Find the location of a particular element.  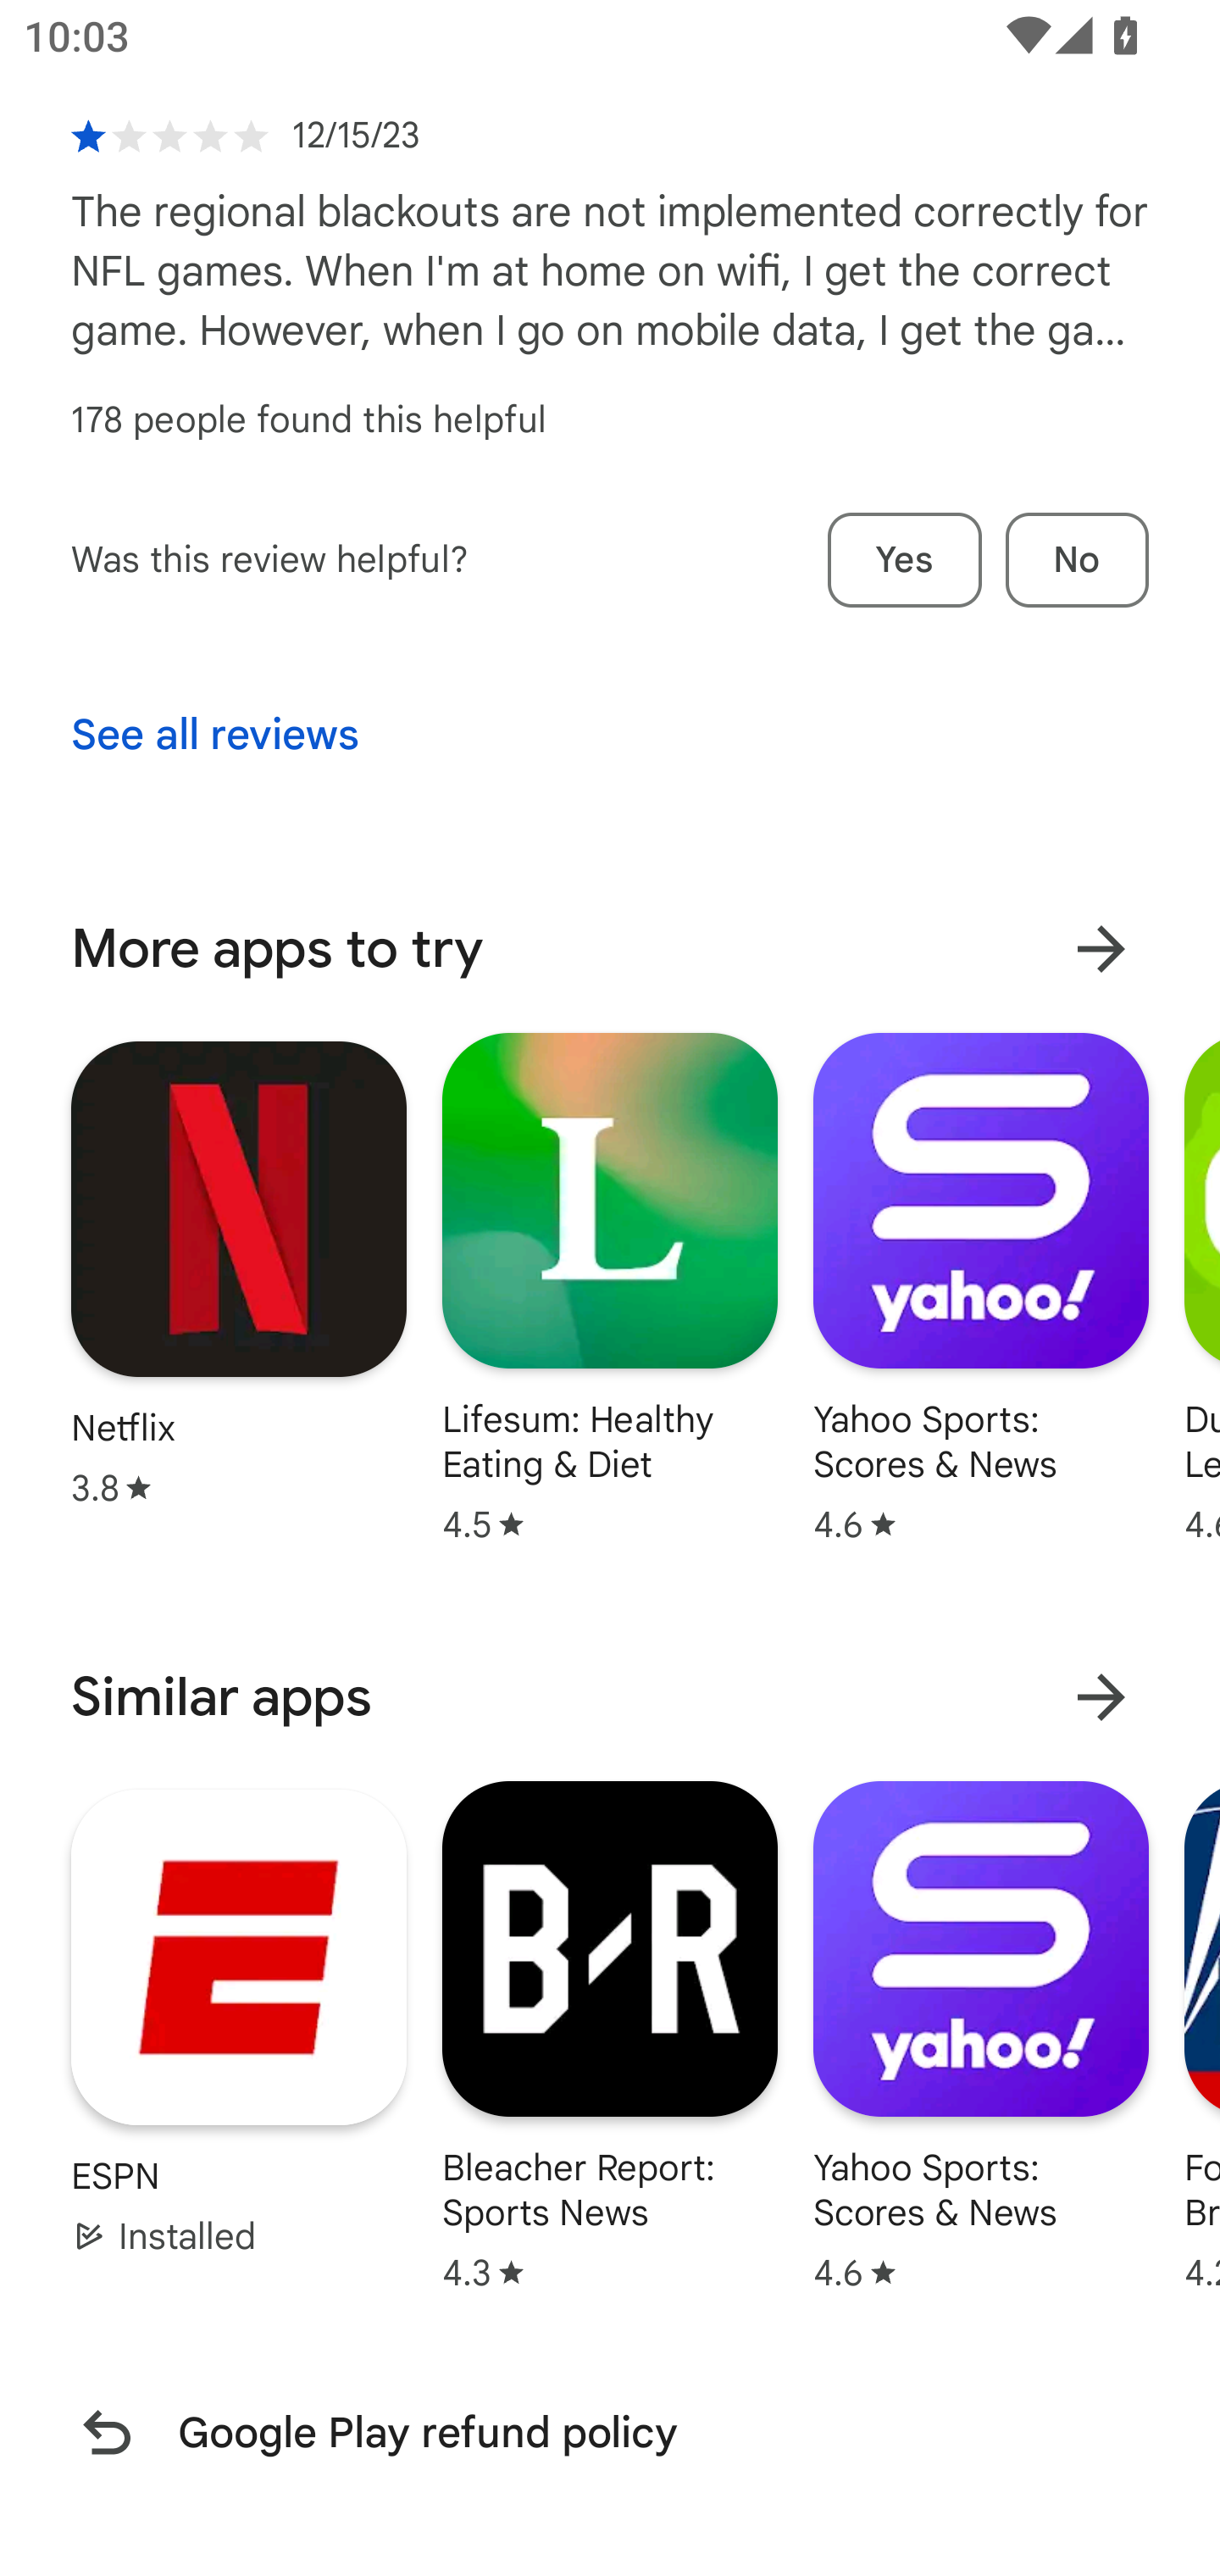

Yahoo Sports: Scores & News
Star rating: 4.6
 is located at coordinates (980, 2035).